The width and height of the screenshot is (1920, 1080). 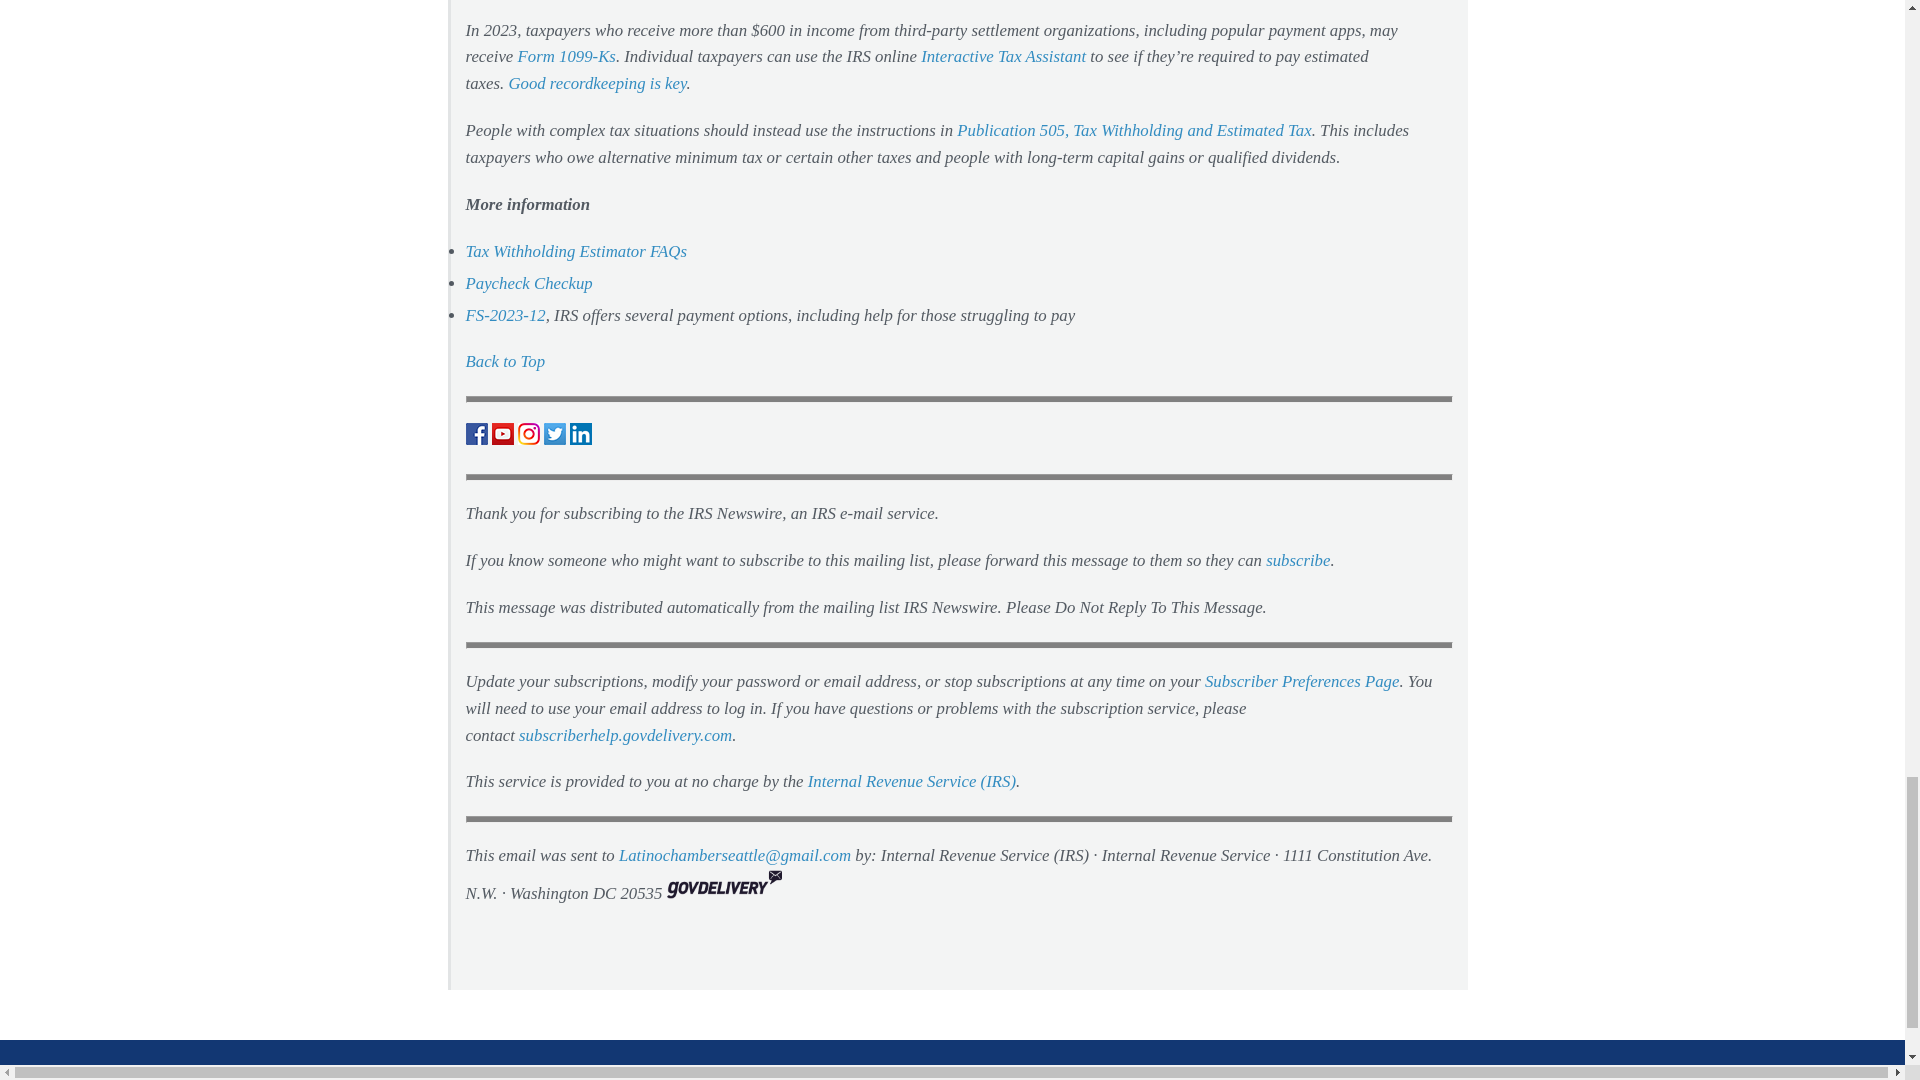 What do you see at coordinates (554, 434) in the screenshot?
I see `Twitter Logo` at bounding box center [554, 434].